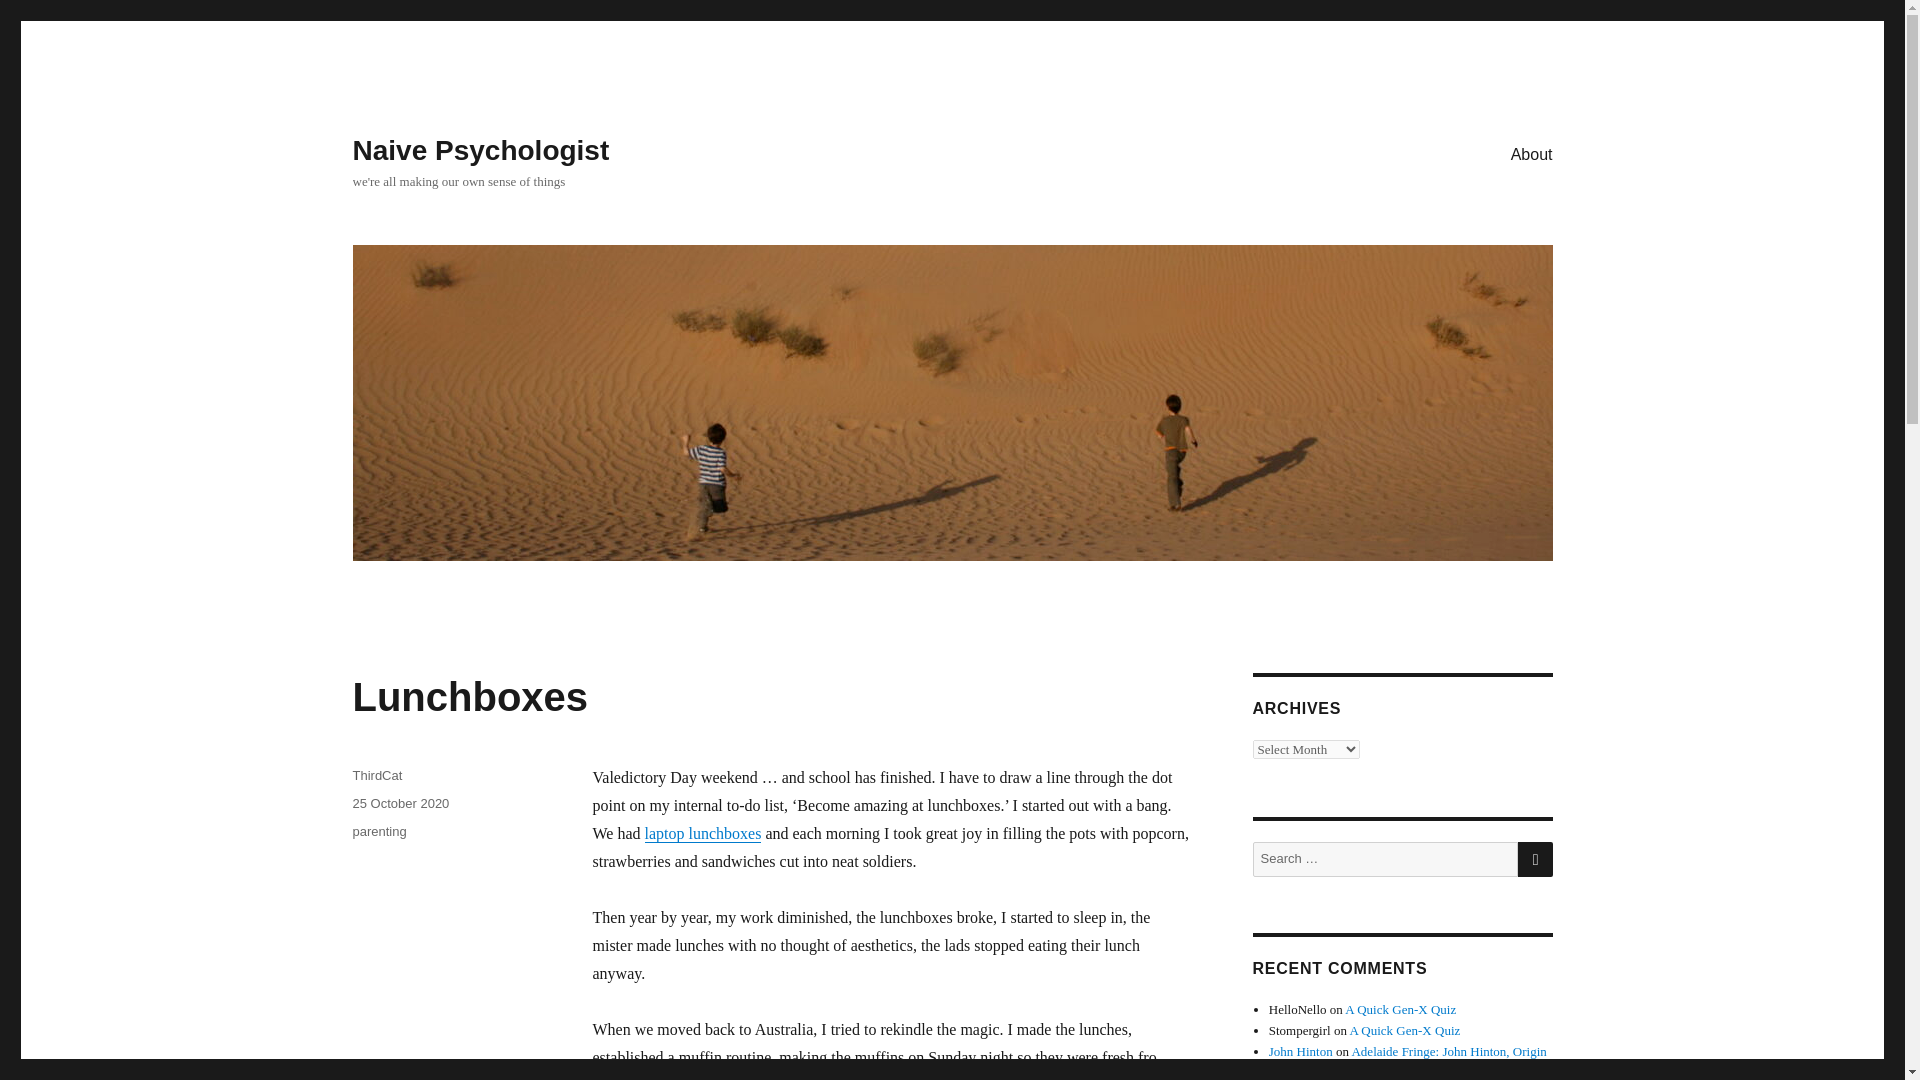 This screenshot has width=1920, height=1080. Describe the element at coordinates (1536, 859) in the screenshot. I see `SEARCH` at that location.